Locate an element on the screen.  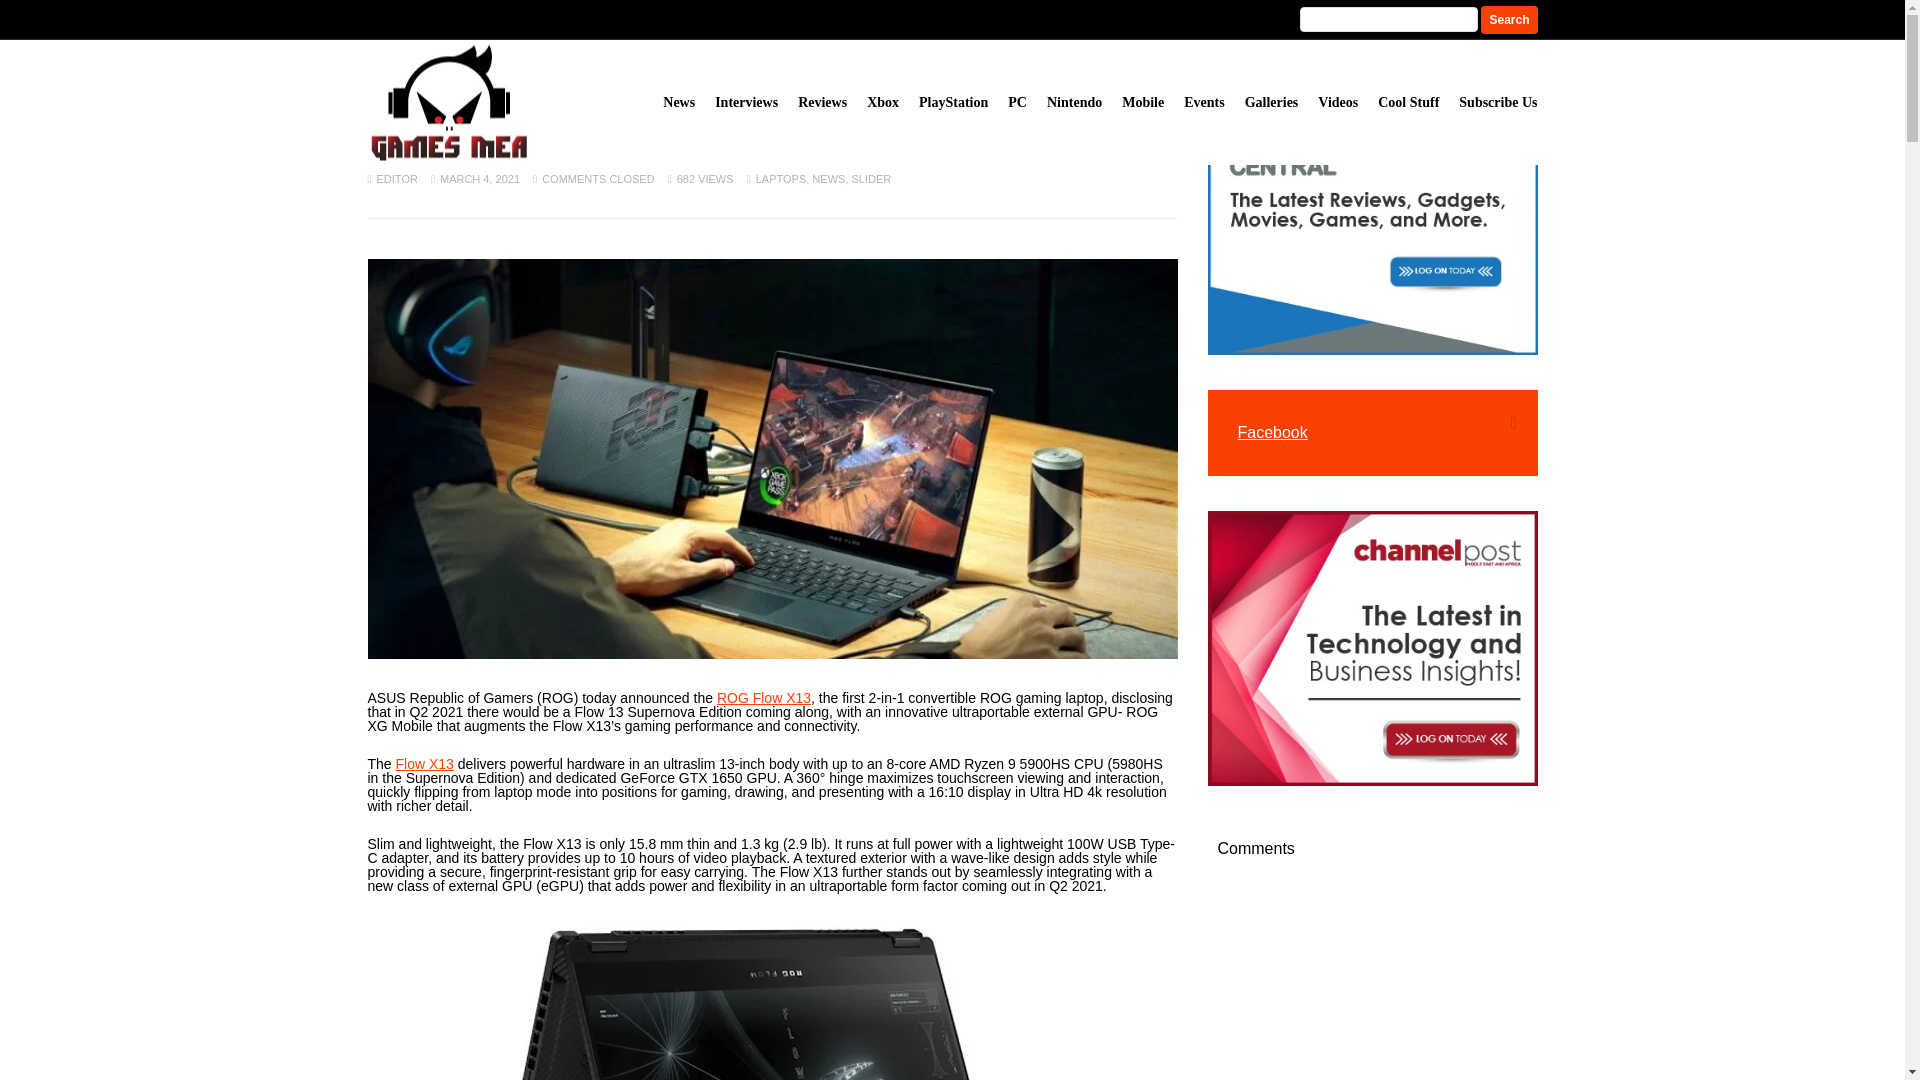
Subscribe Us is located at coordinates (1498, 102).